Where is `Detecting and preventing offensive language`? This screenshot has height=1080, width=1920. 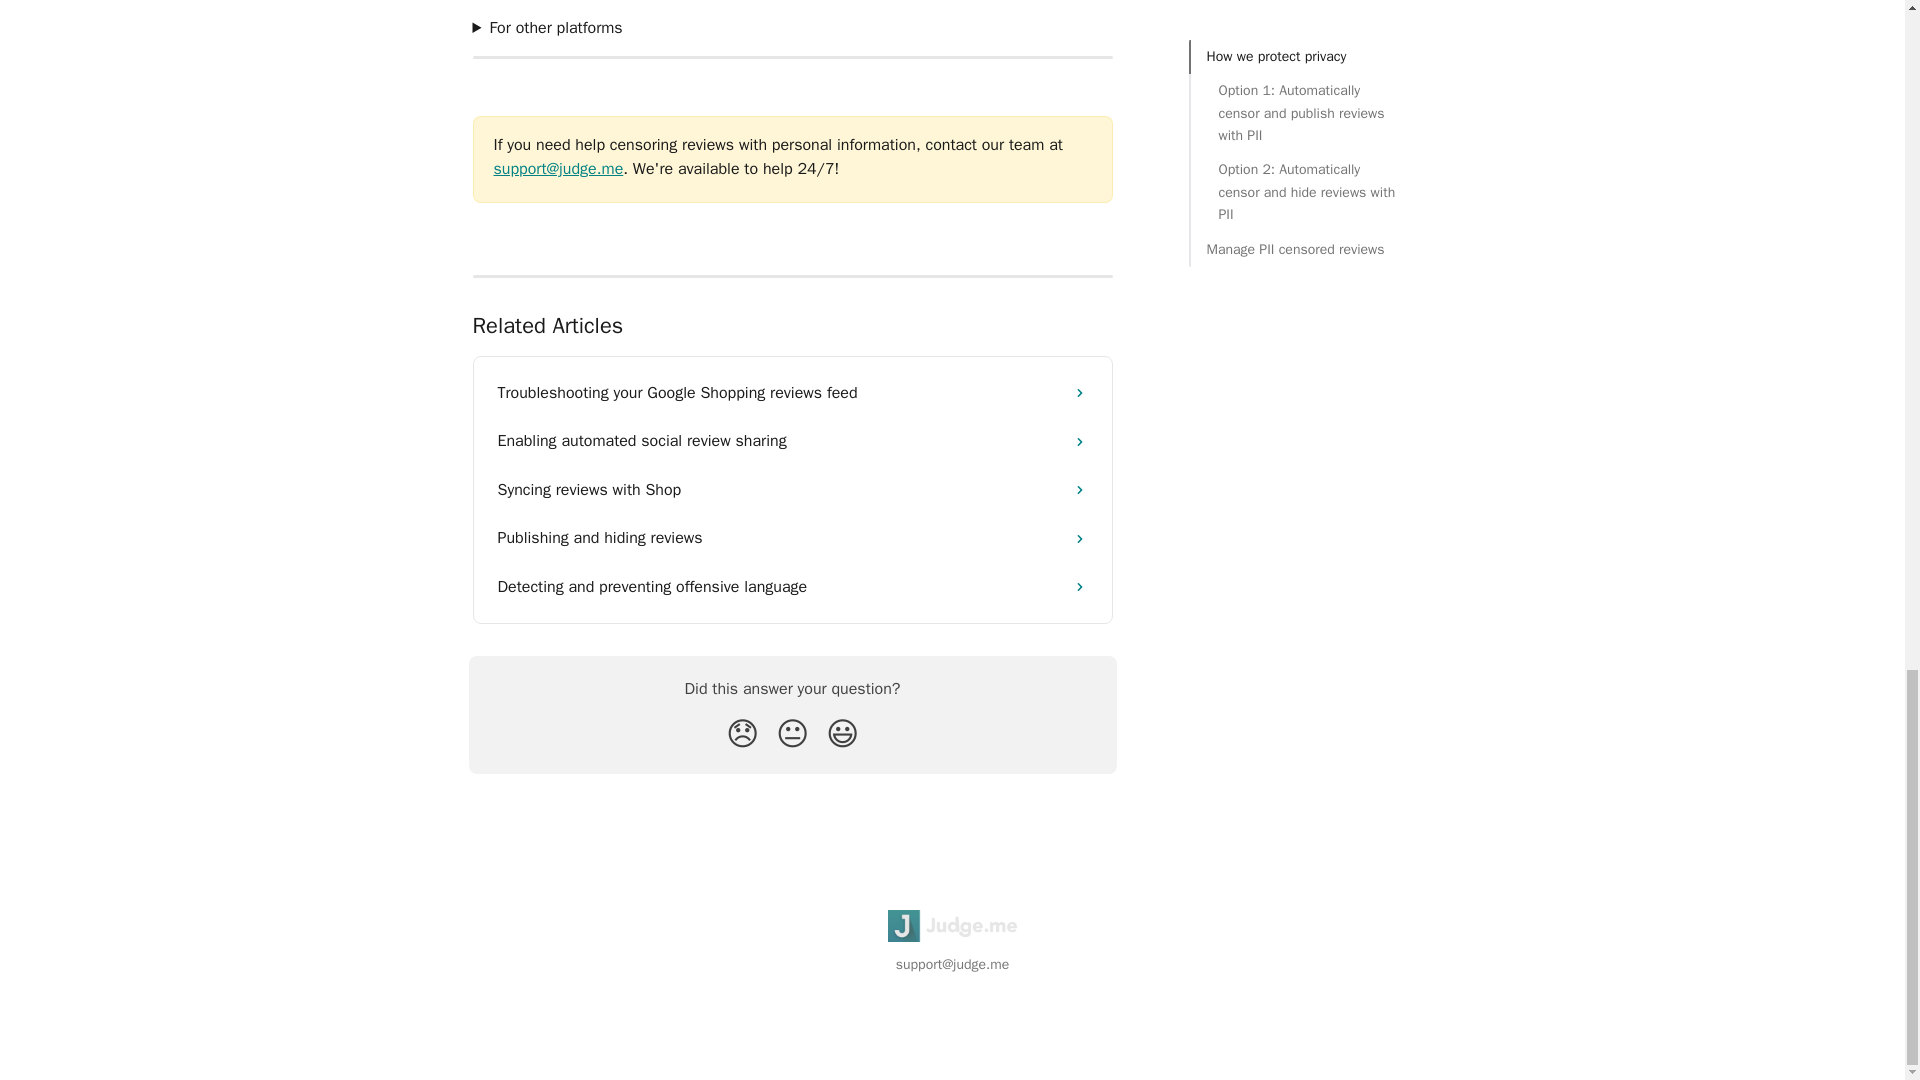 Detecting and preventing offensive language is located at coordinates (792, 586).